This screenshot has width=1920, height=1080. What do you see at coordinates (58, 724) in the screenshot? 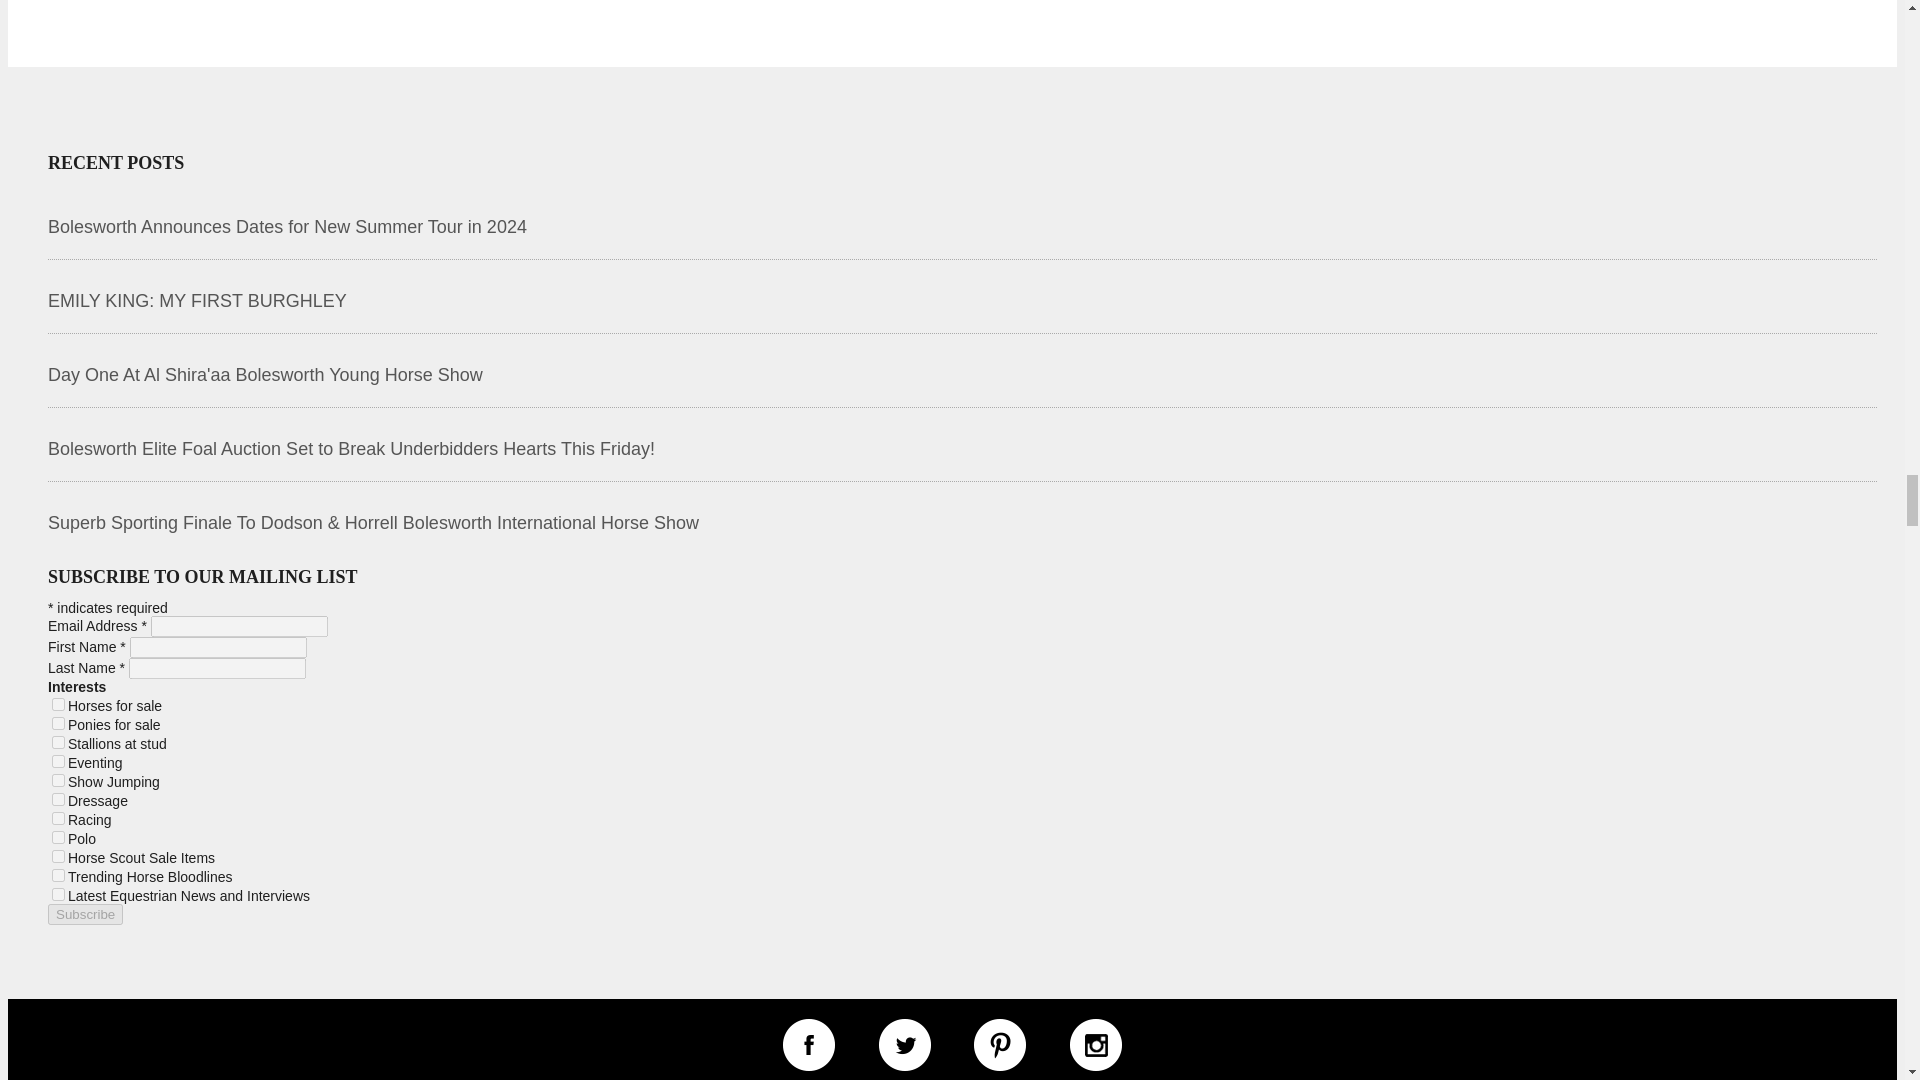
I see `2` at bounding box center [58, 724].